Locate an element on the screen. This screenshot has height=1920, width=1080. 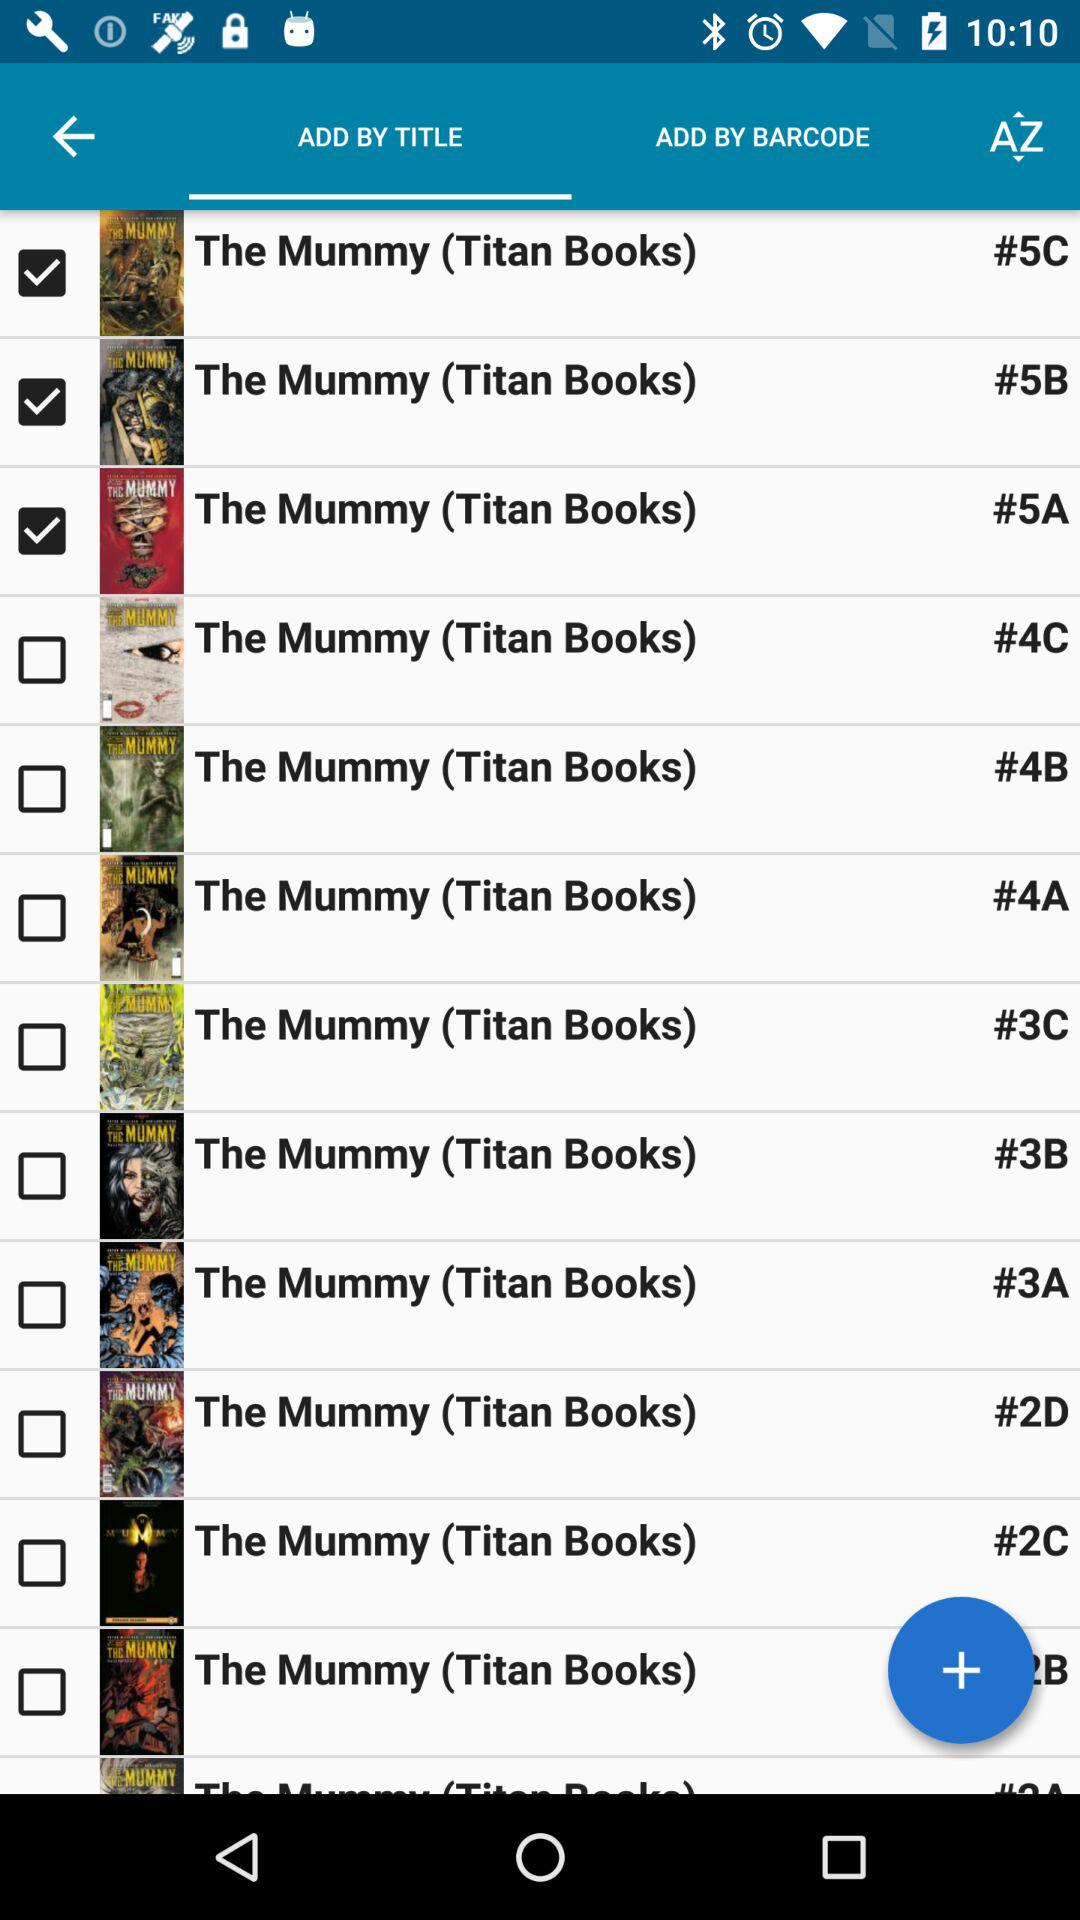
open book is located at coordinates (50, 1046).